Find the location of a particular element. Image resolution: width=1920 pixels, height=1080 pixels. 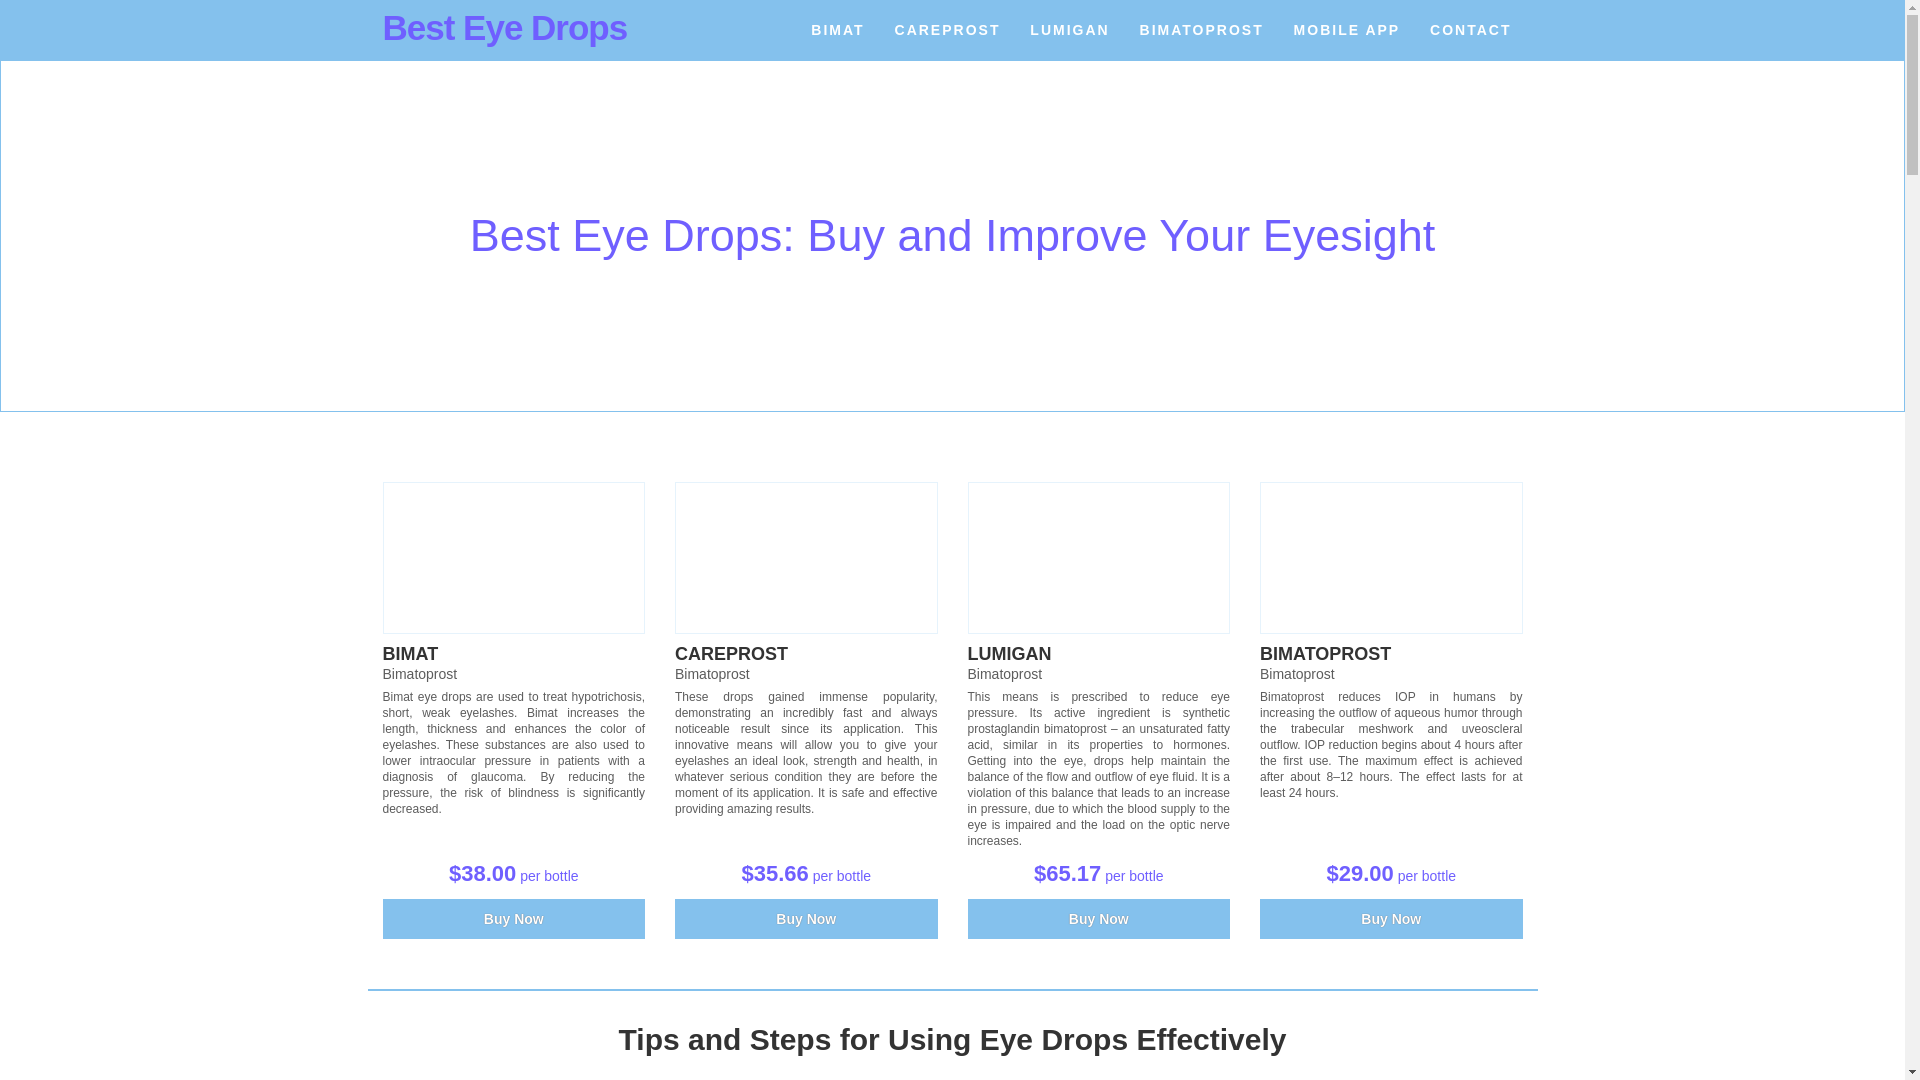

BIMATOPROST is located at coordinates (1202, 30).